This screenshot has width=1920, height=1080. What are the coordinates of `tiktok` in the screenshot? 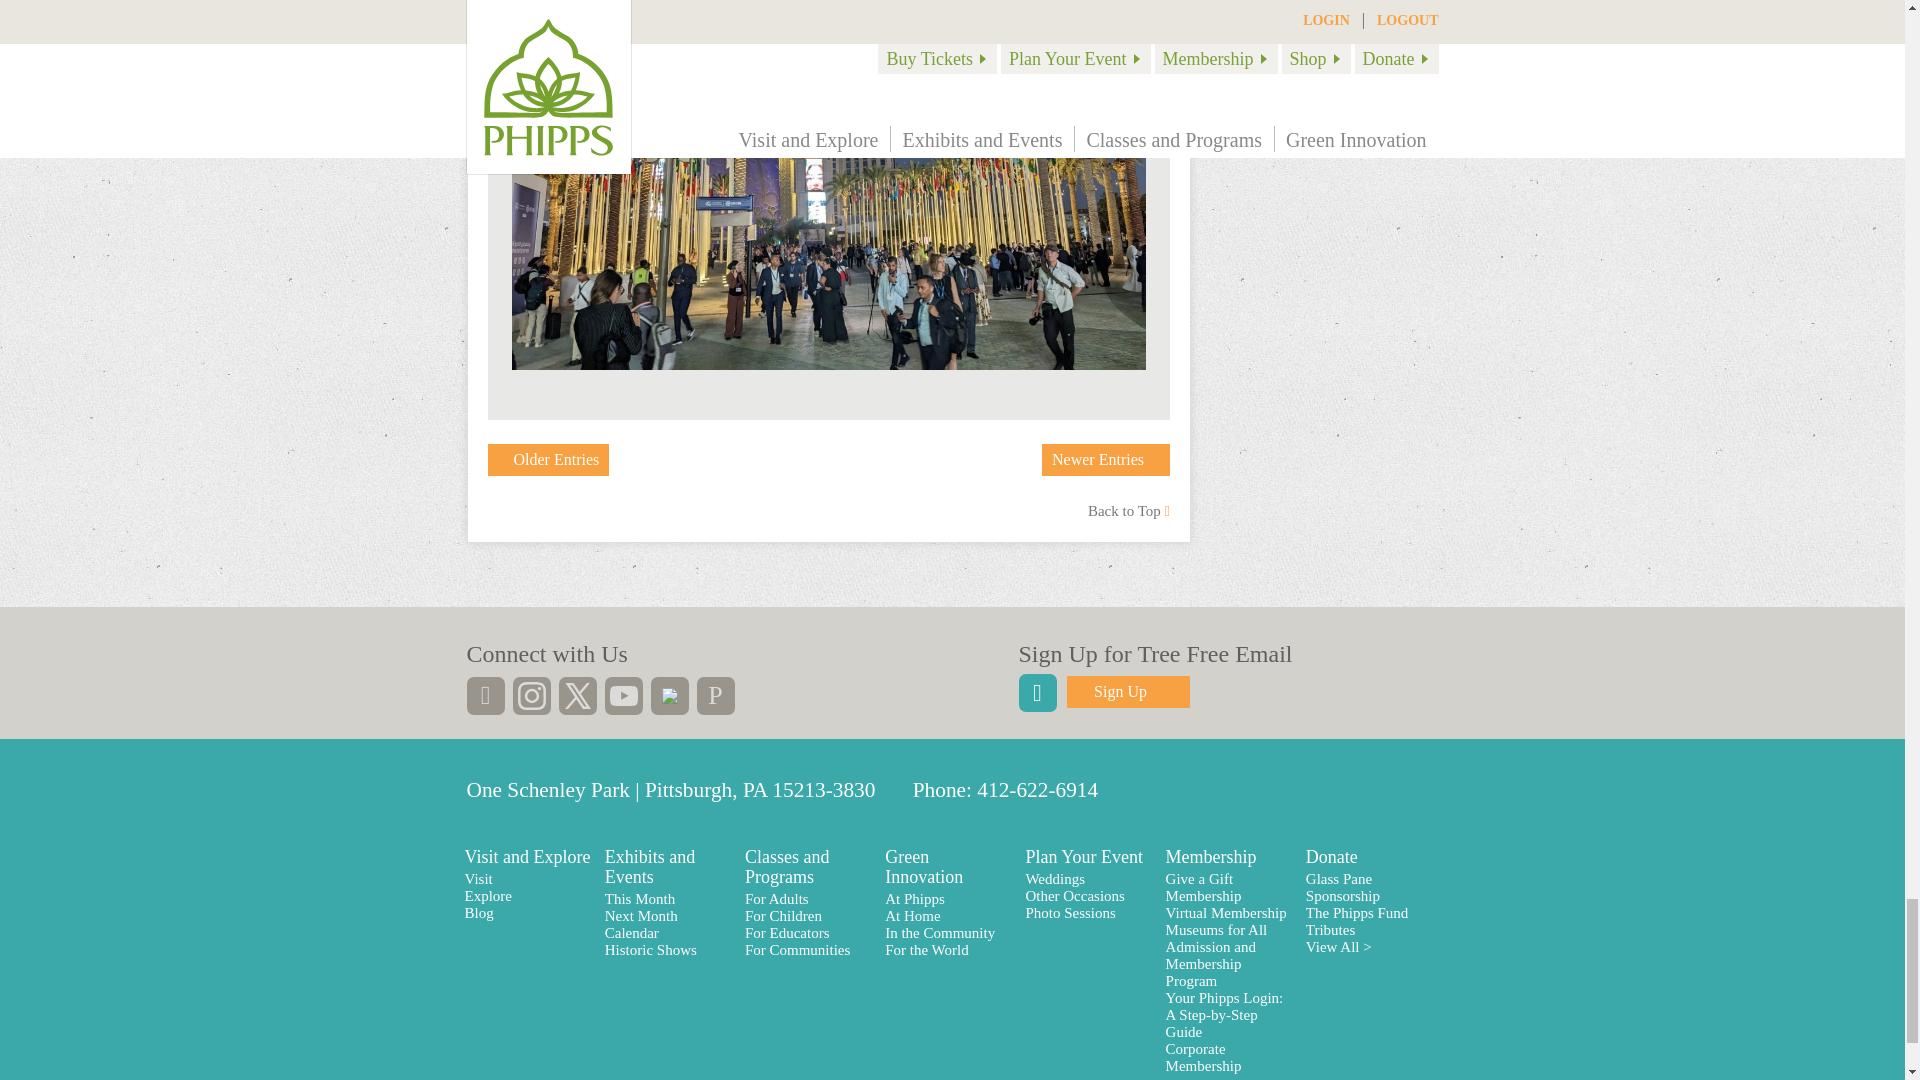 It's located at (668, 696).